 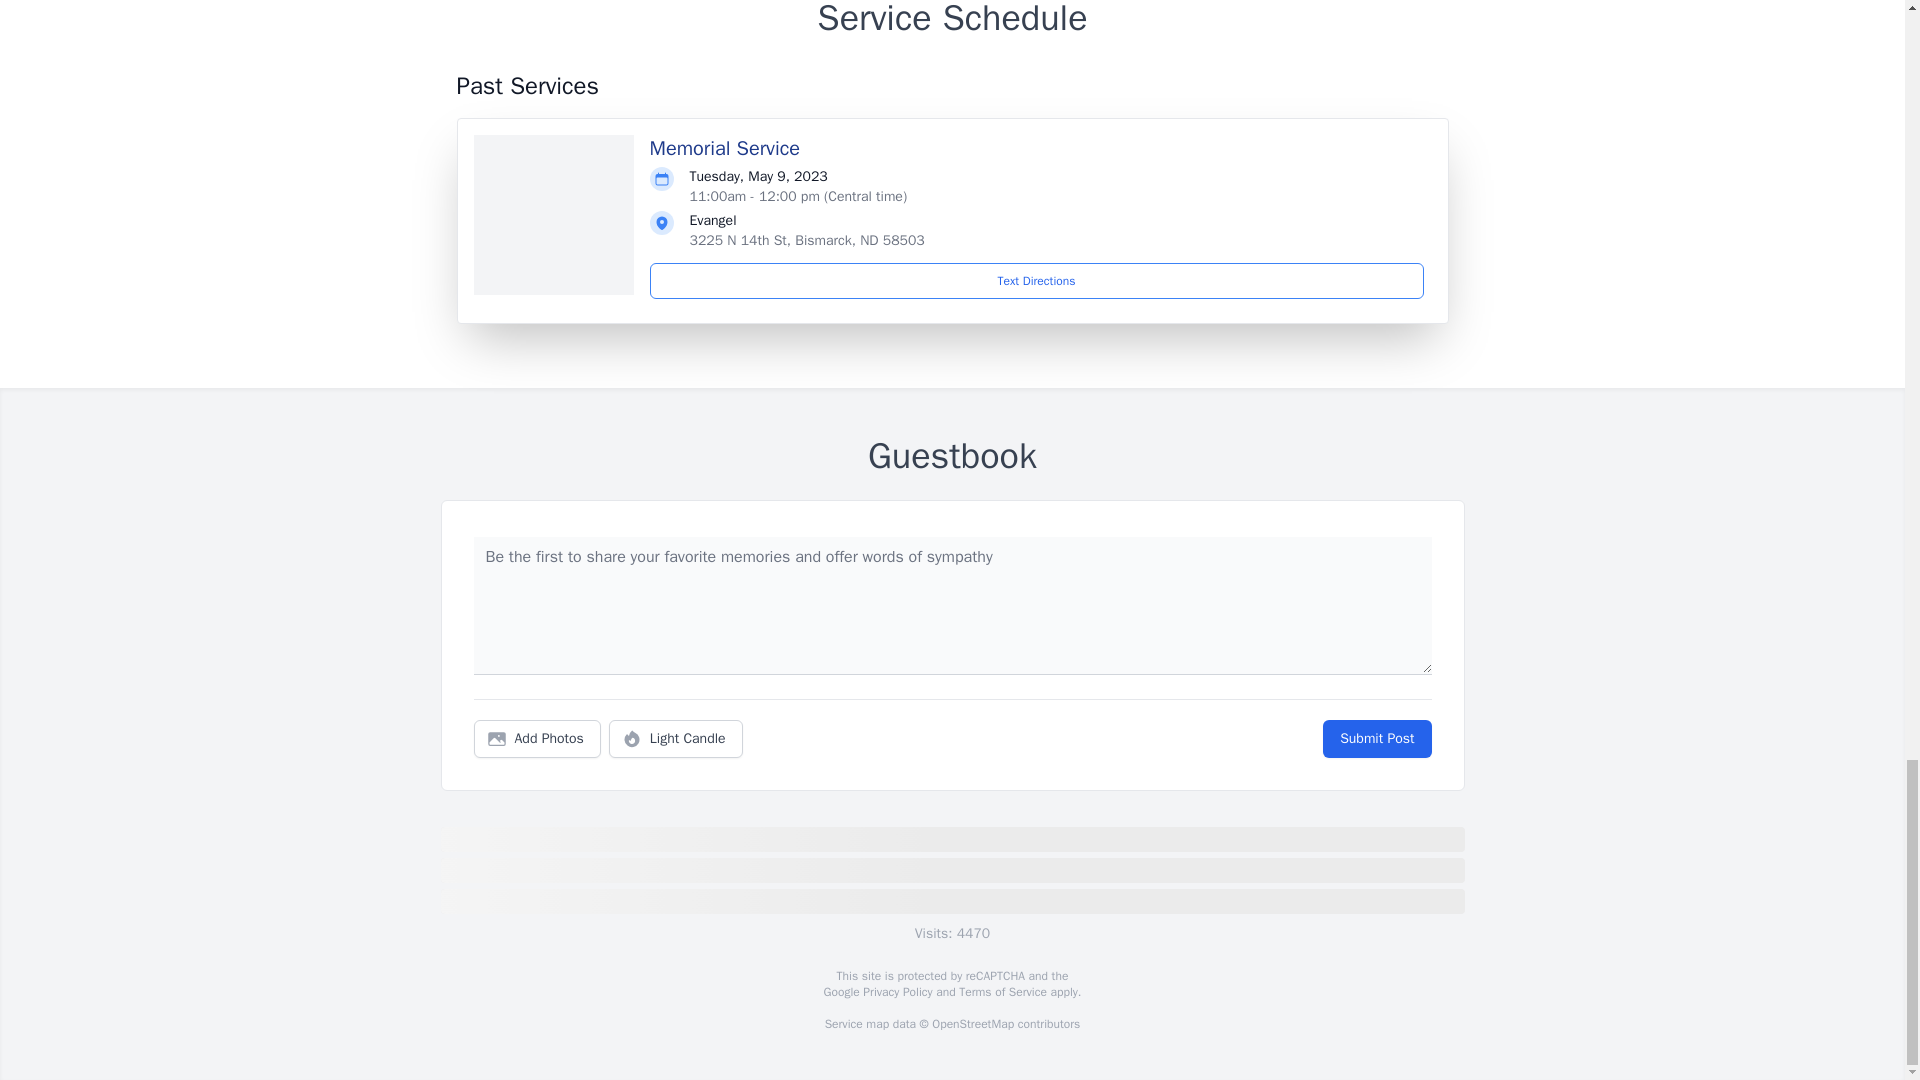 I want to click on Add Photos, so click(x=537, y=739).